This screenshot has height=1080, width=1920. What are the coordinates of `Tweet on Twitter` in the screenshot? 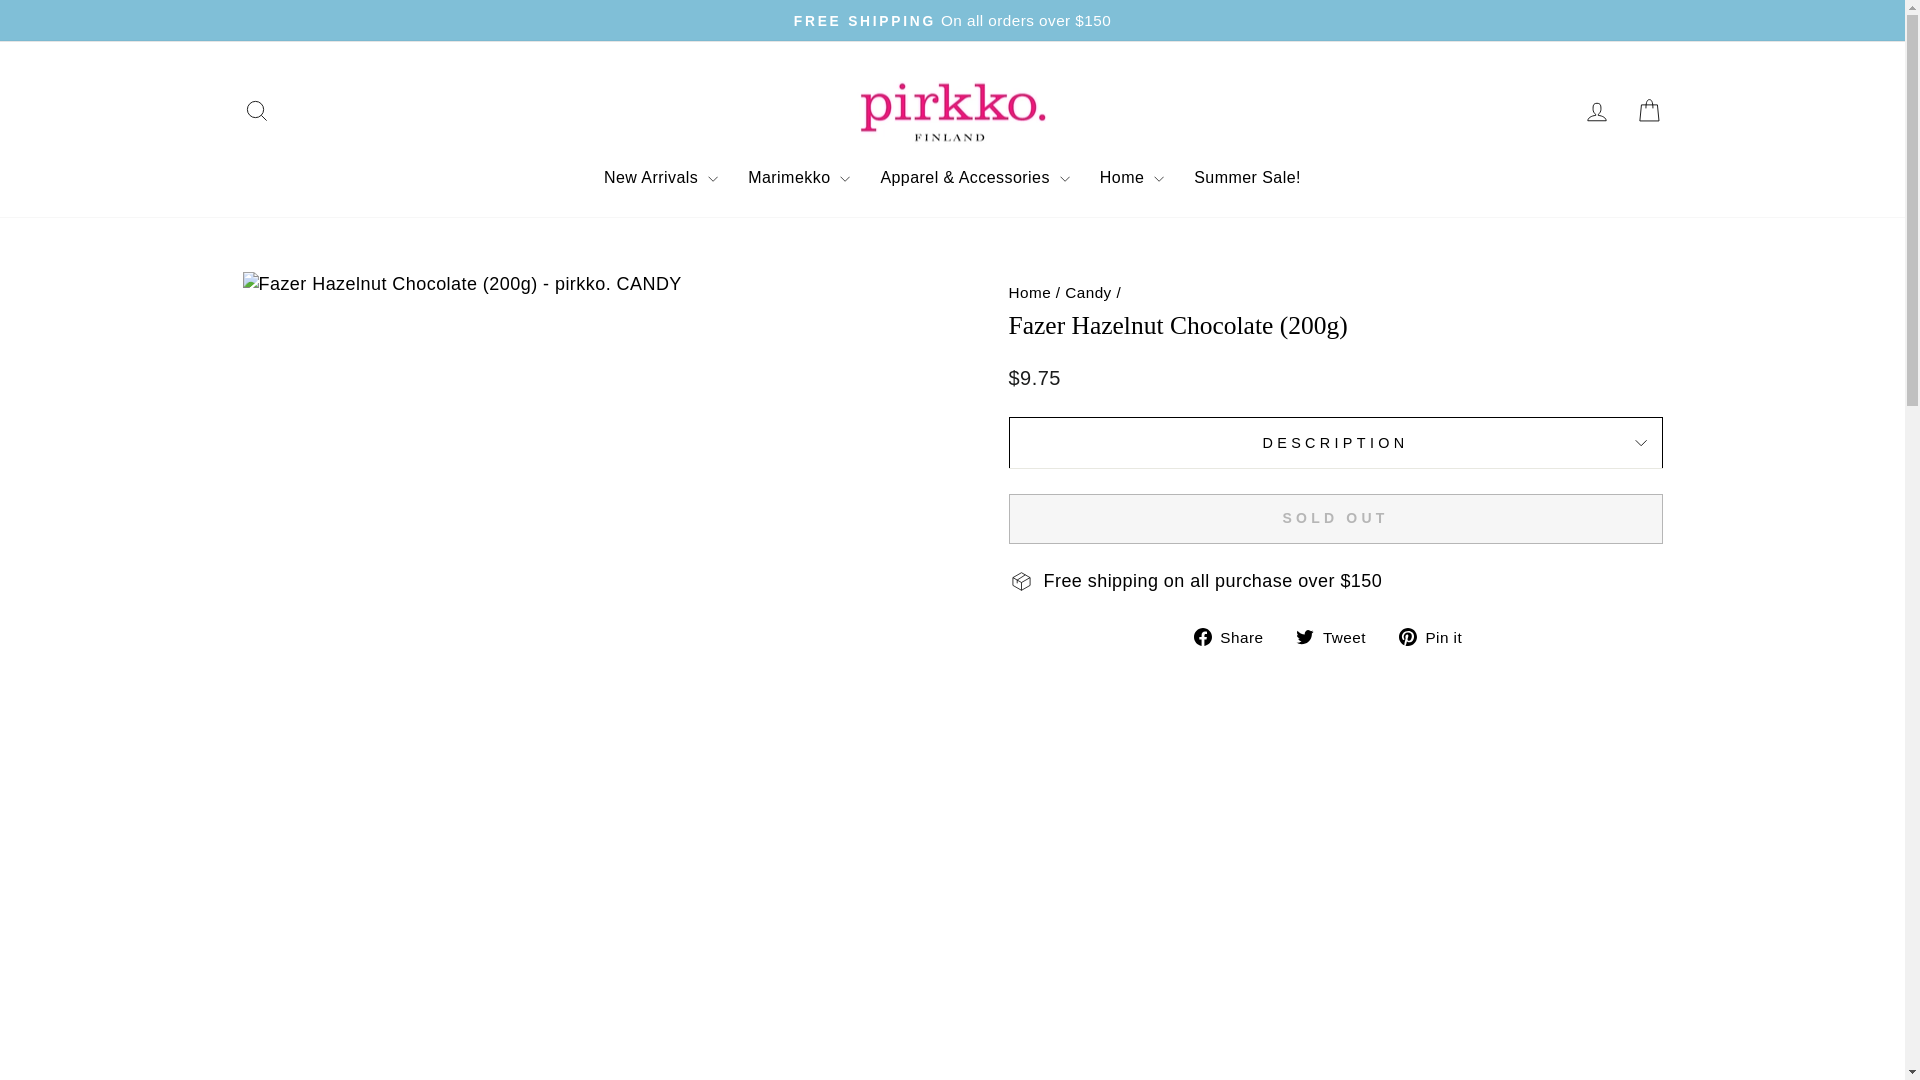 It's located at (1338, 636).